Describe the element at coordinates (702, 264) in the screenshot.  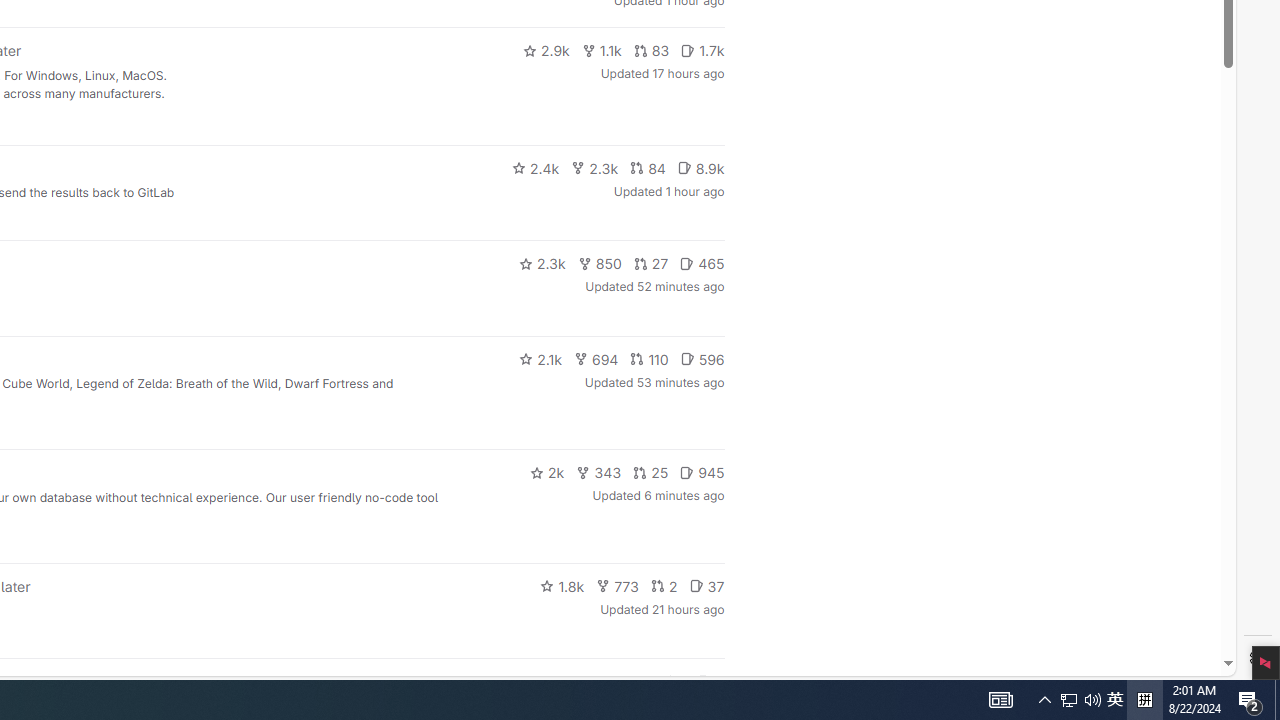
I see `465` at that location.